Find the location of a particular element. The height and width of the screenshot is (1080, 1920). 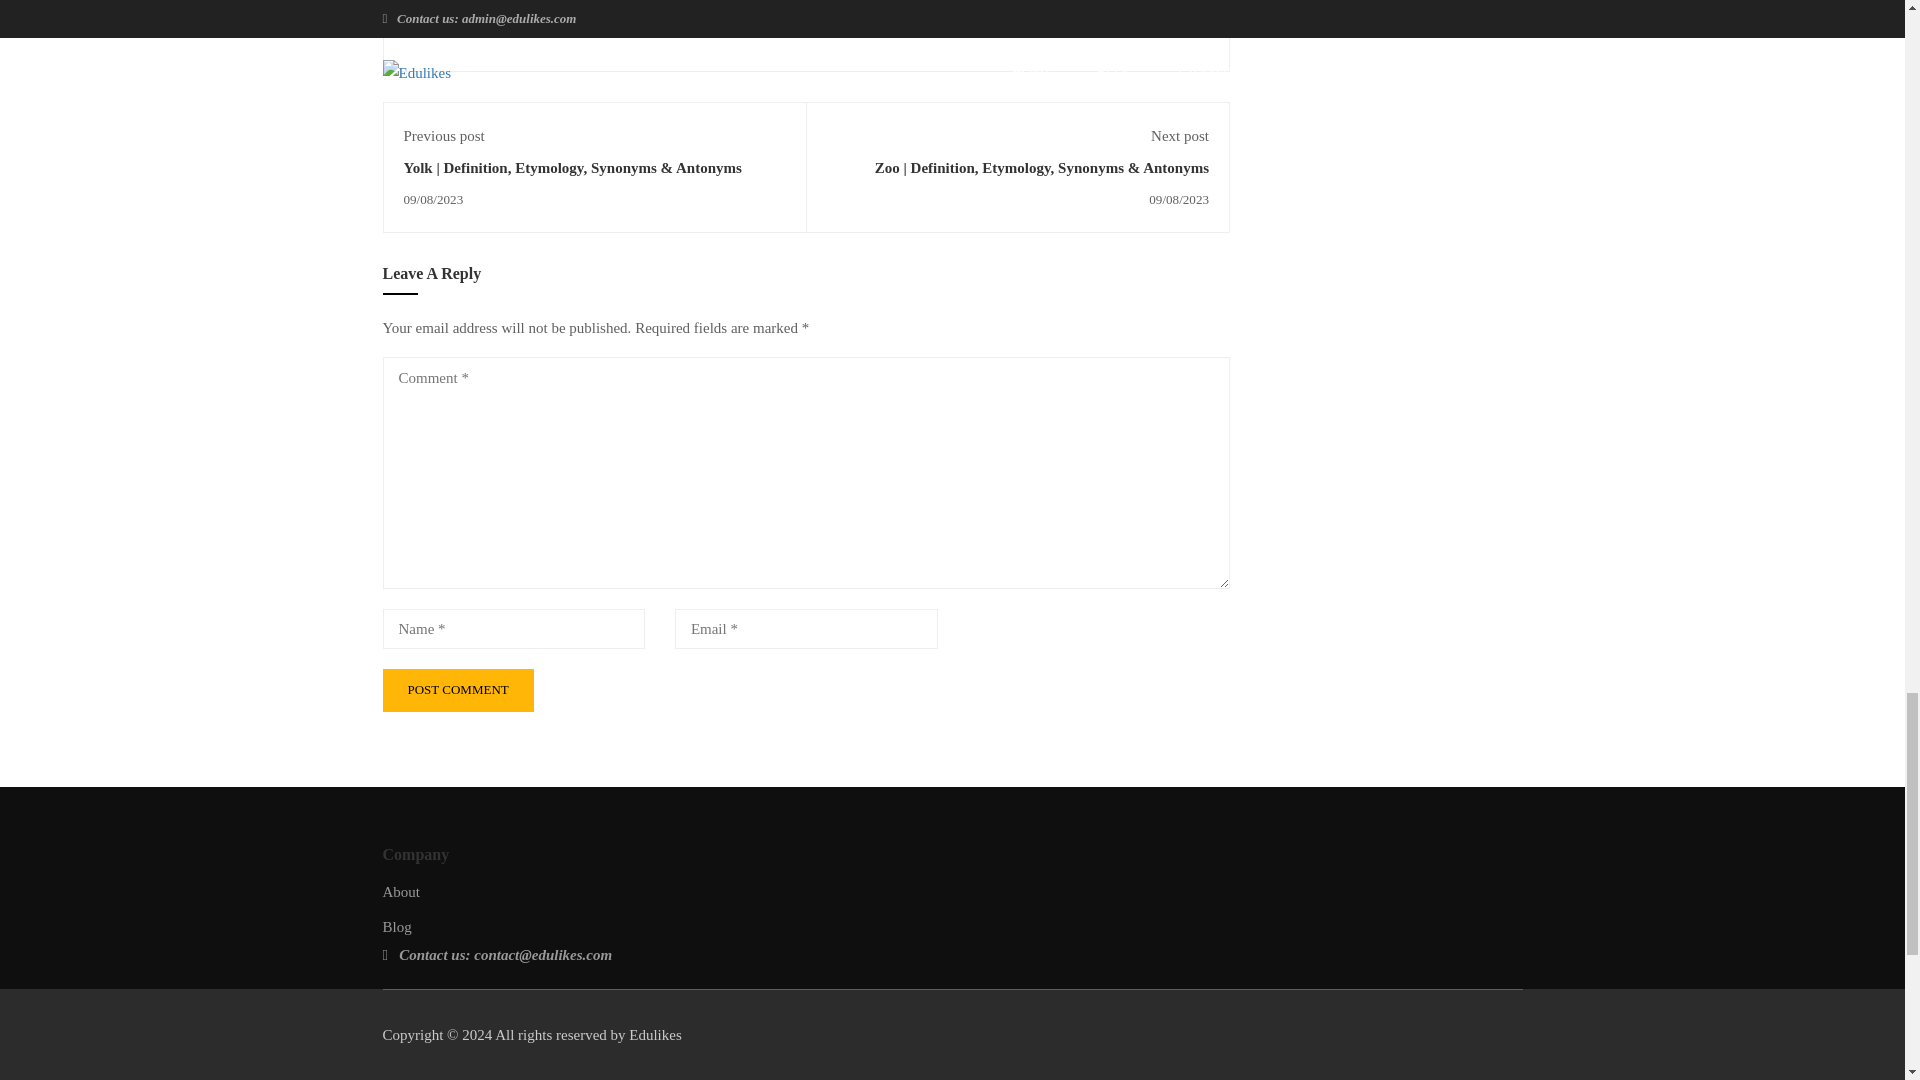

Post Comment is located at coordinates (458, 690).